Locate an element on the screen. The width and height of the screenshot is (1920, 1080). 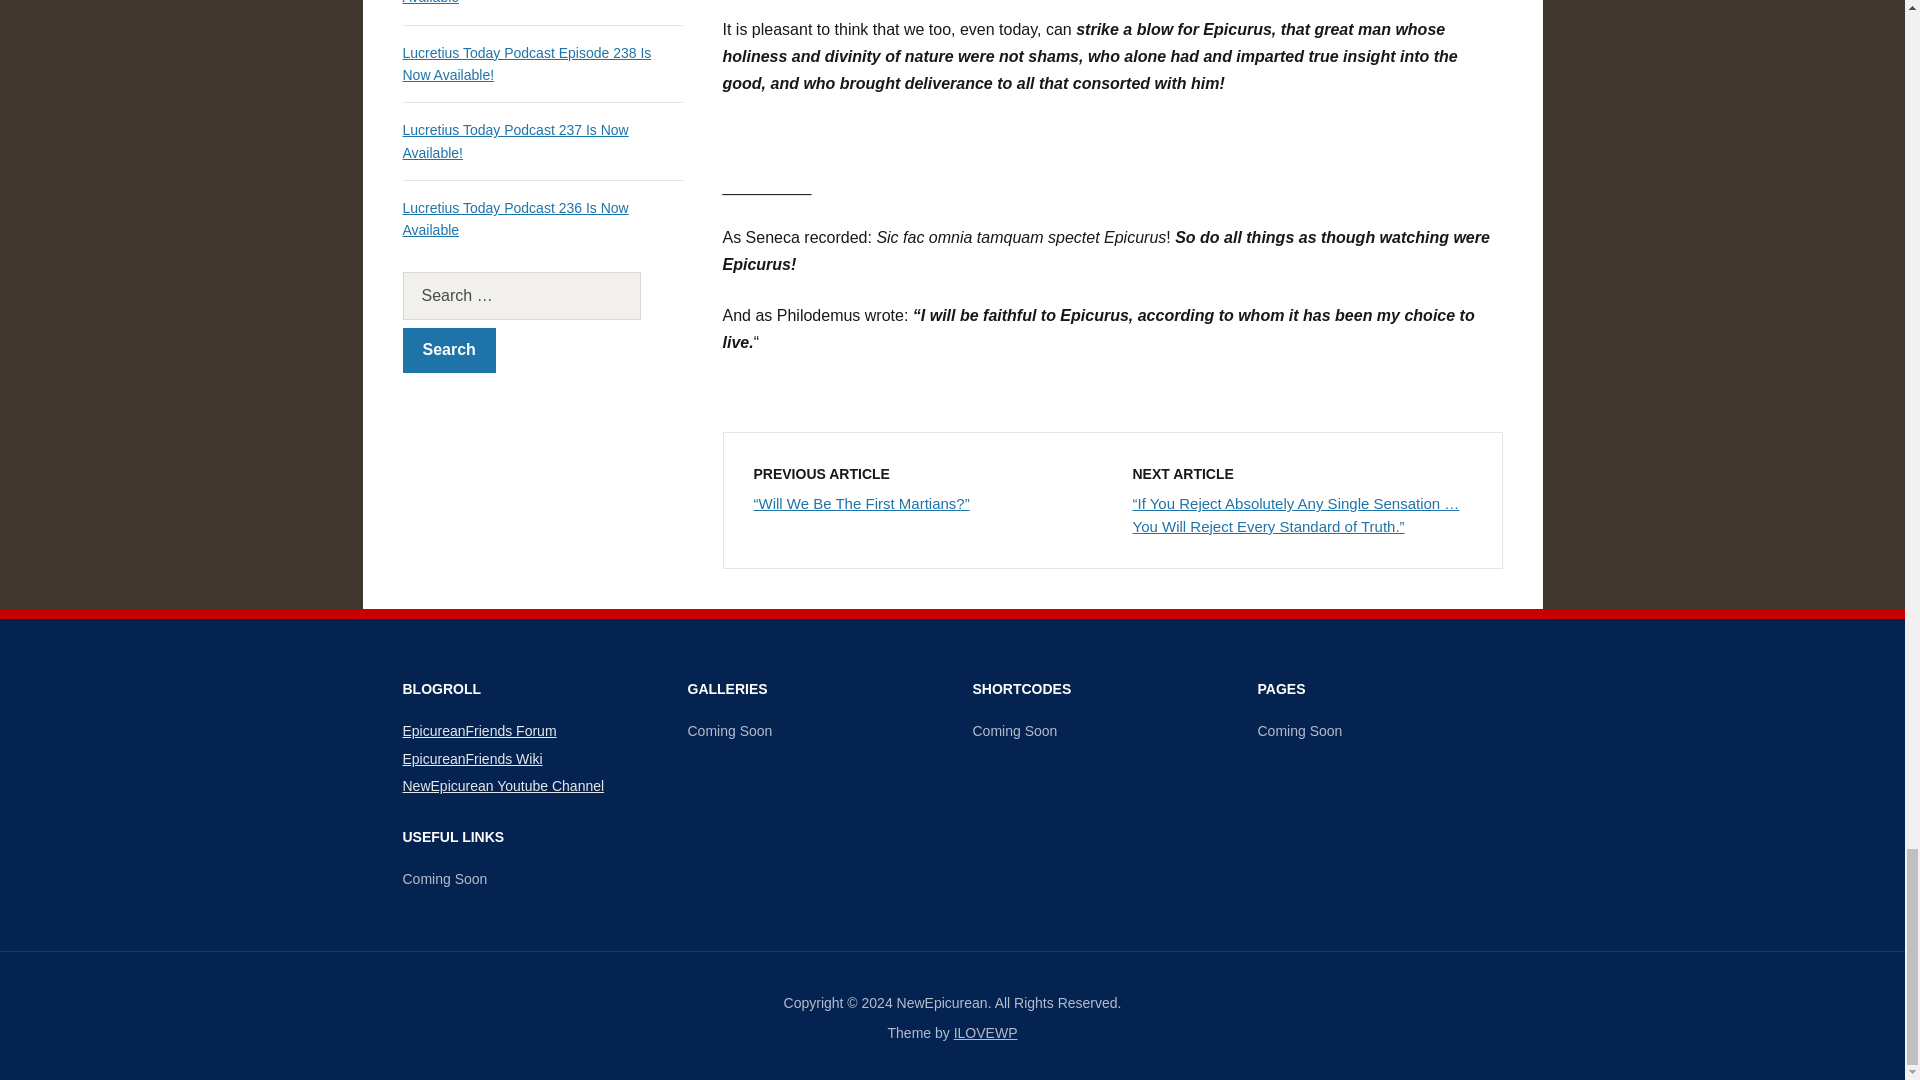
Epicurean Friends Wiki of Reference Material is located at coordinates (471, 758).